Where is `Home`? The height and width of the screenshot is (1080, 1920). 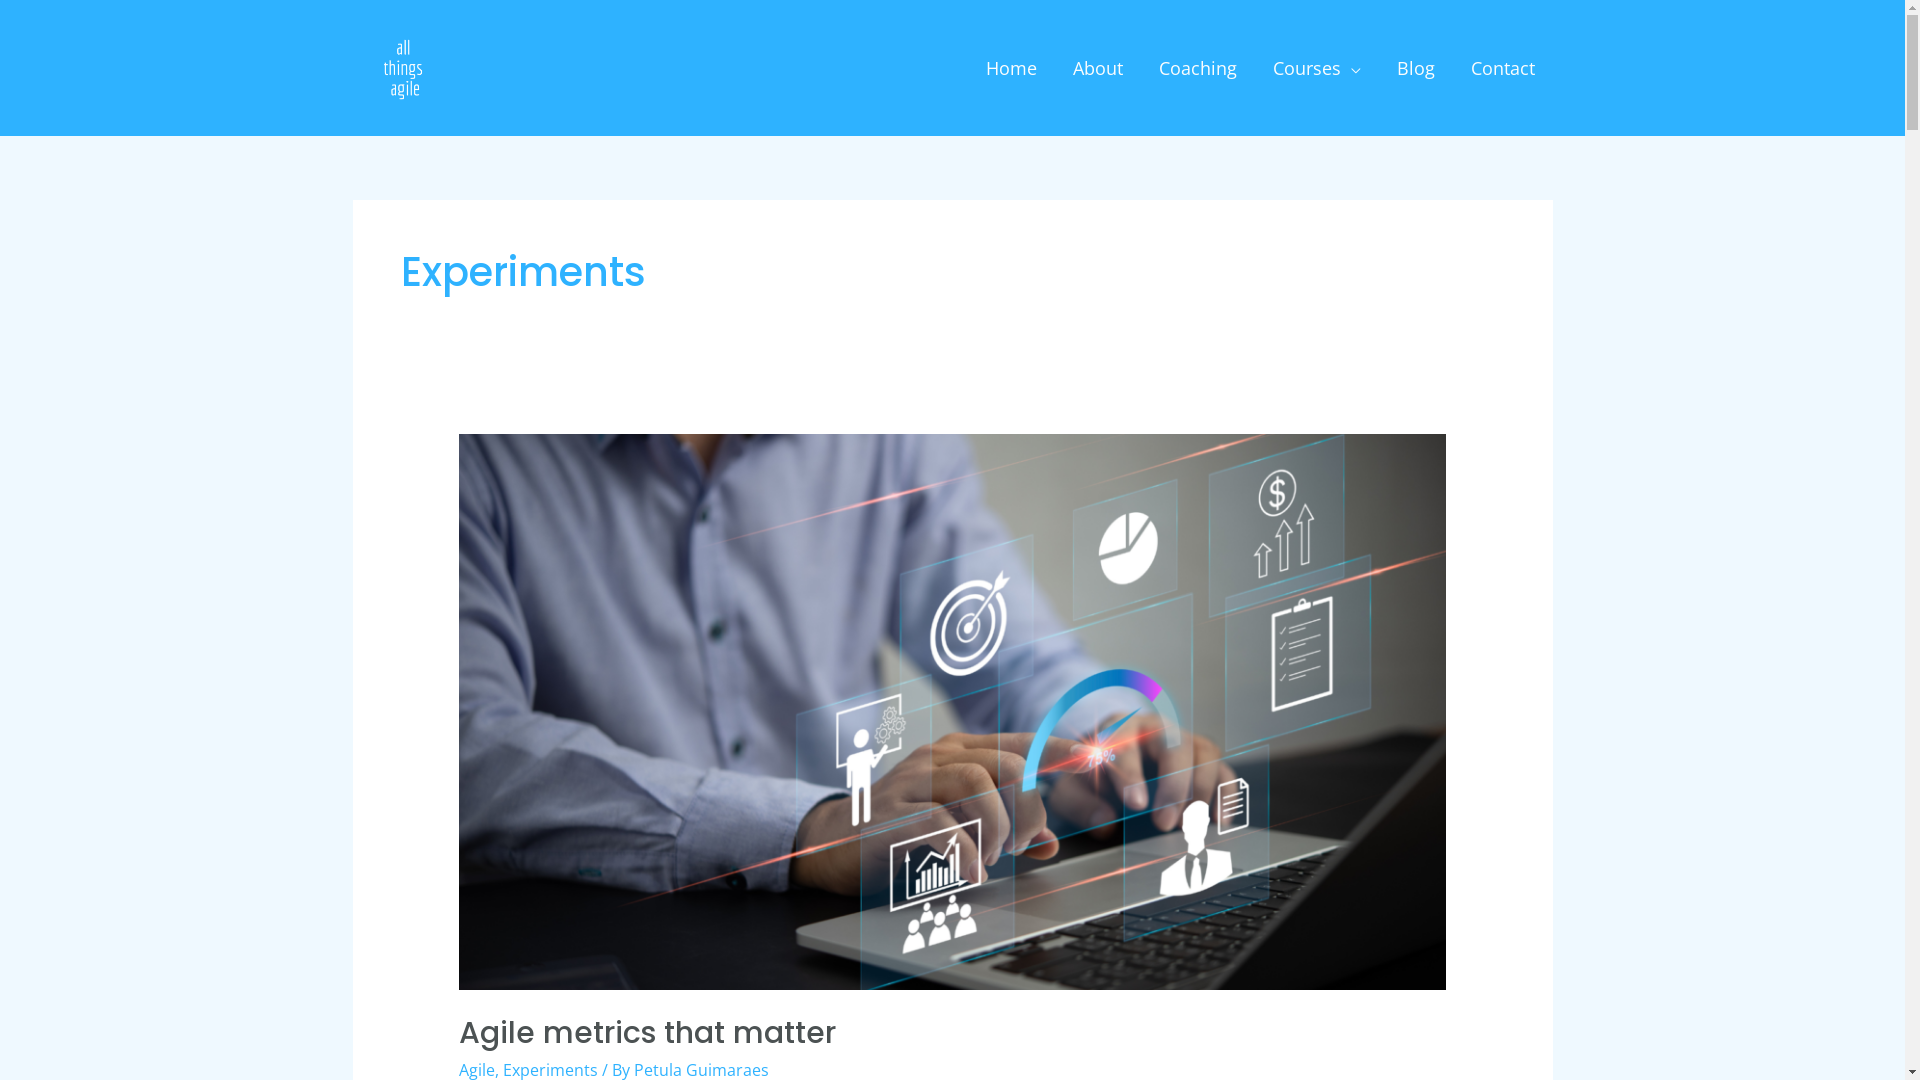
Home is located at coordinates (1012, 68).